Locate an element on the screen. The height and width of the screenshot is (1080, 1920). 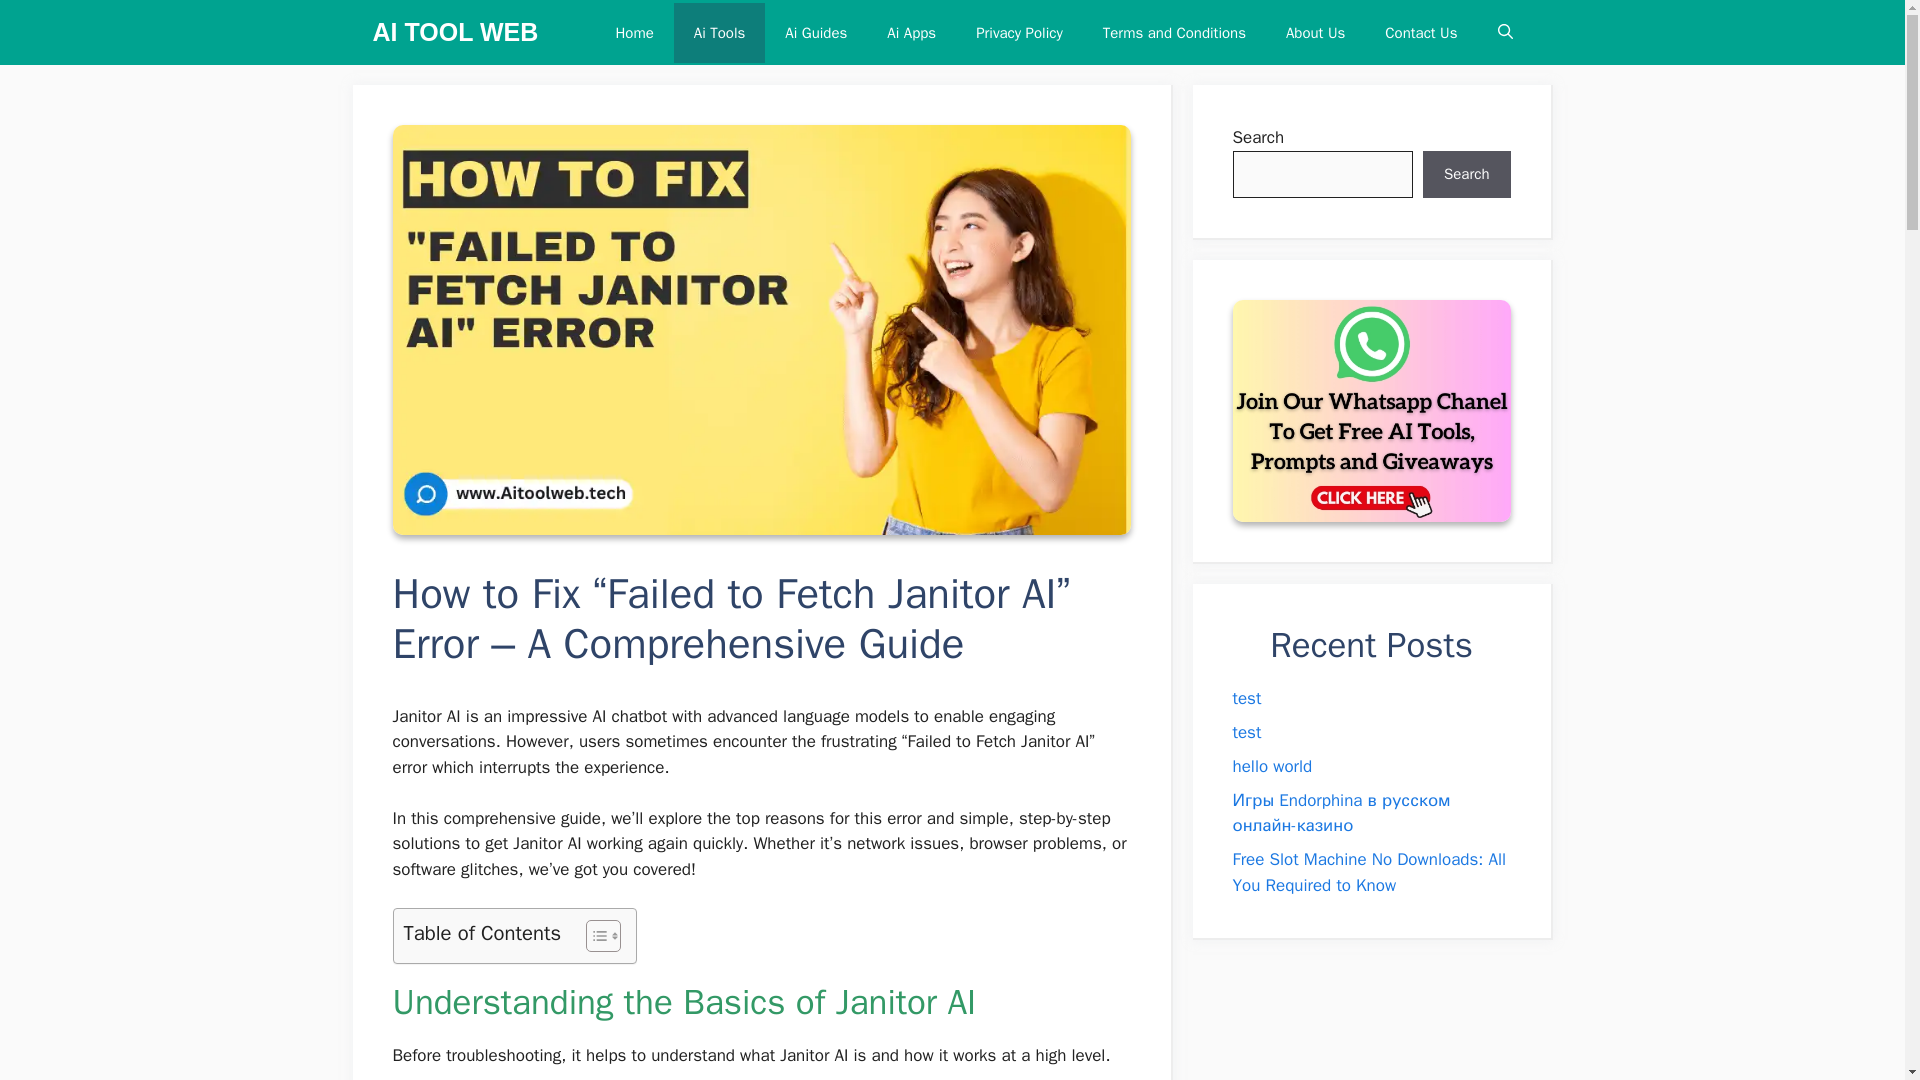
AI TOOL WEB is located at coordinates (454, 32).